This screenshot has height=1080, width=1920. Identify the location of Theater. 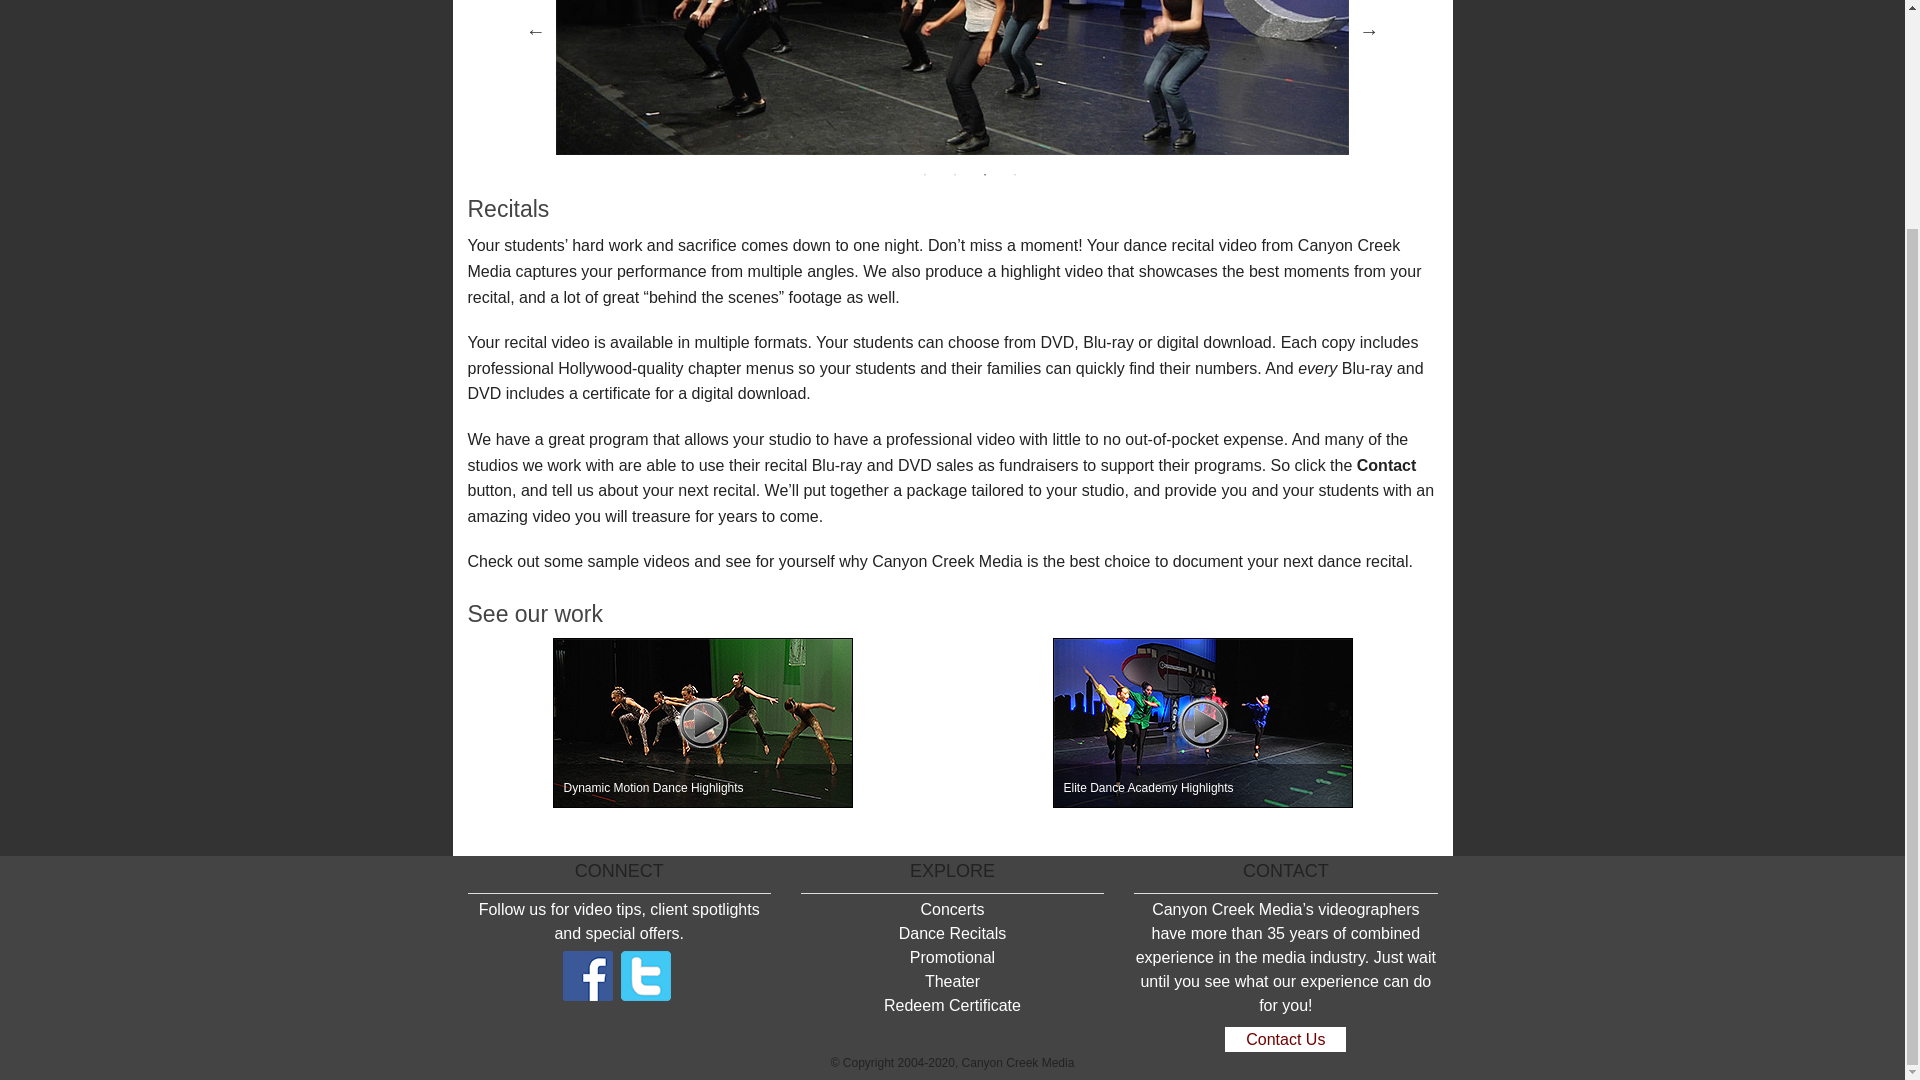
(1104, 59).